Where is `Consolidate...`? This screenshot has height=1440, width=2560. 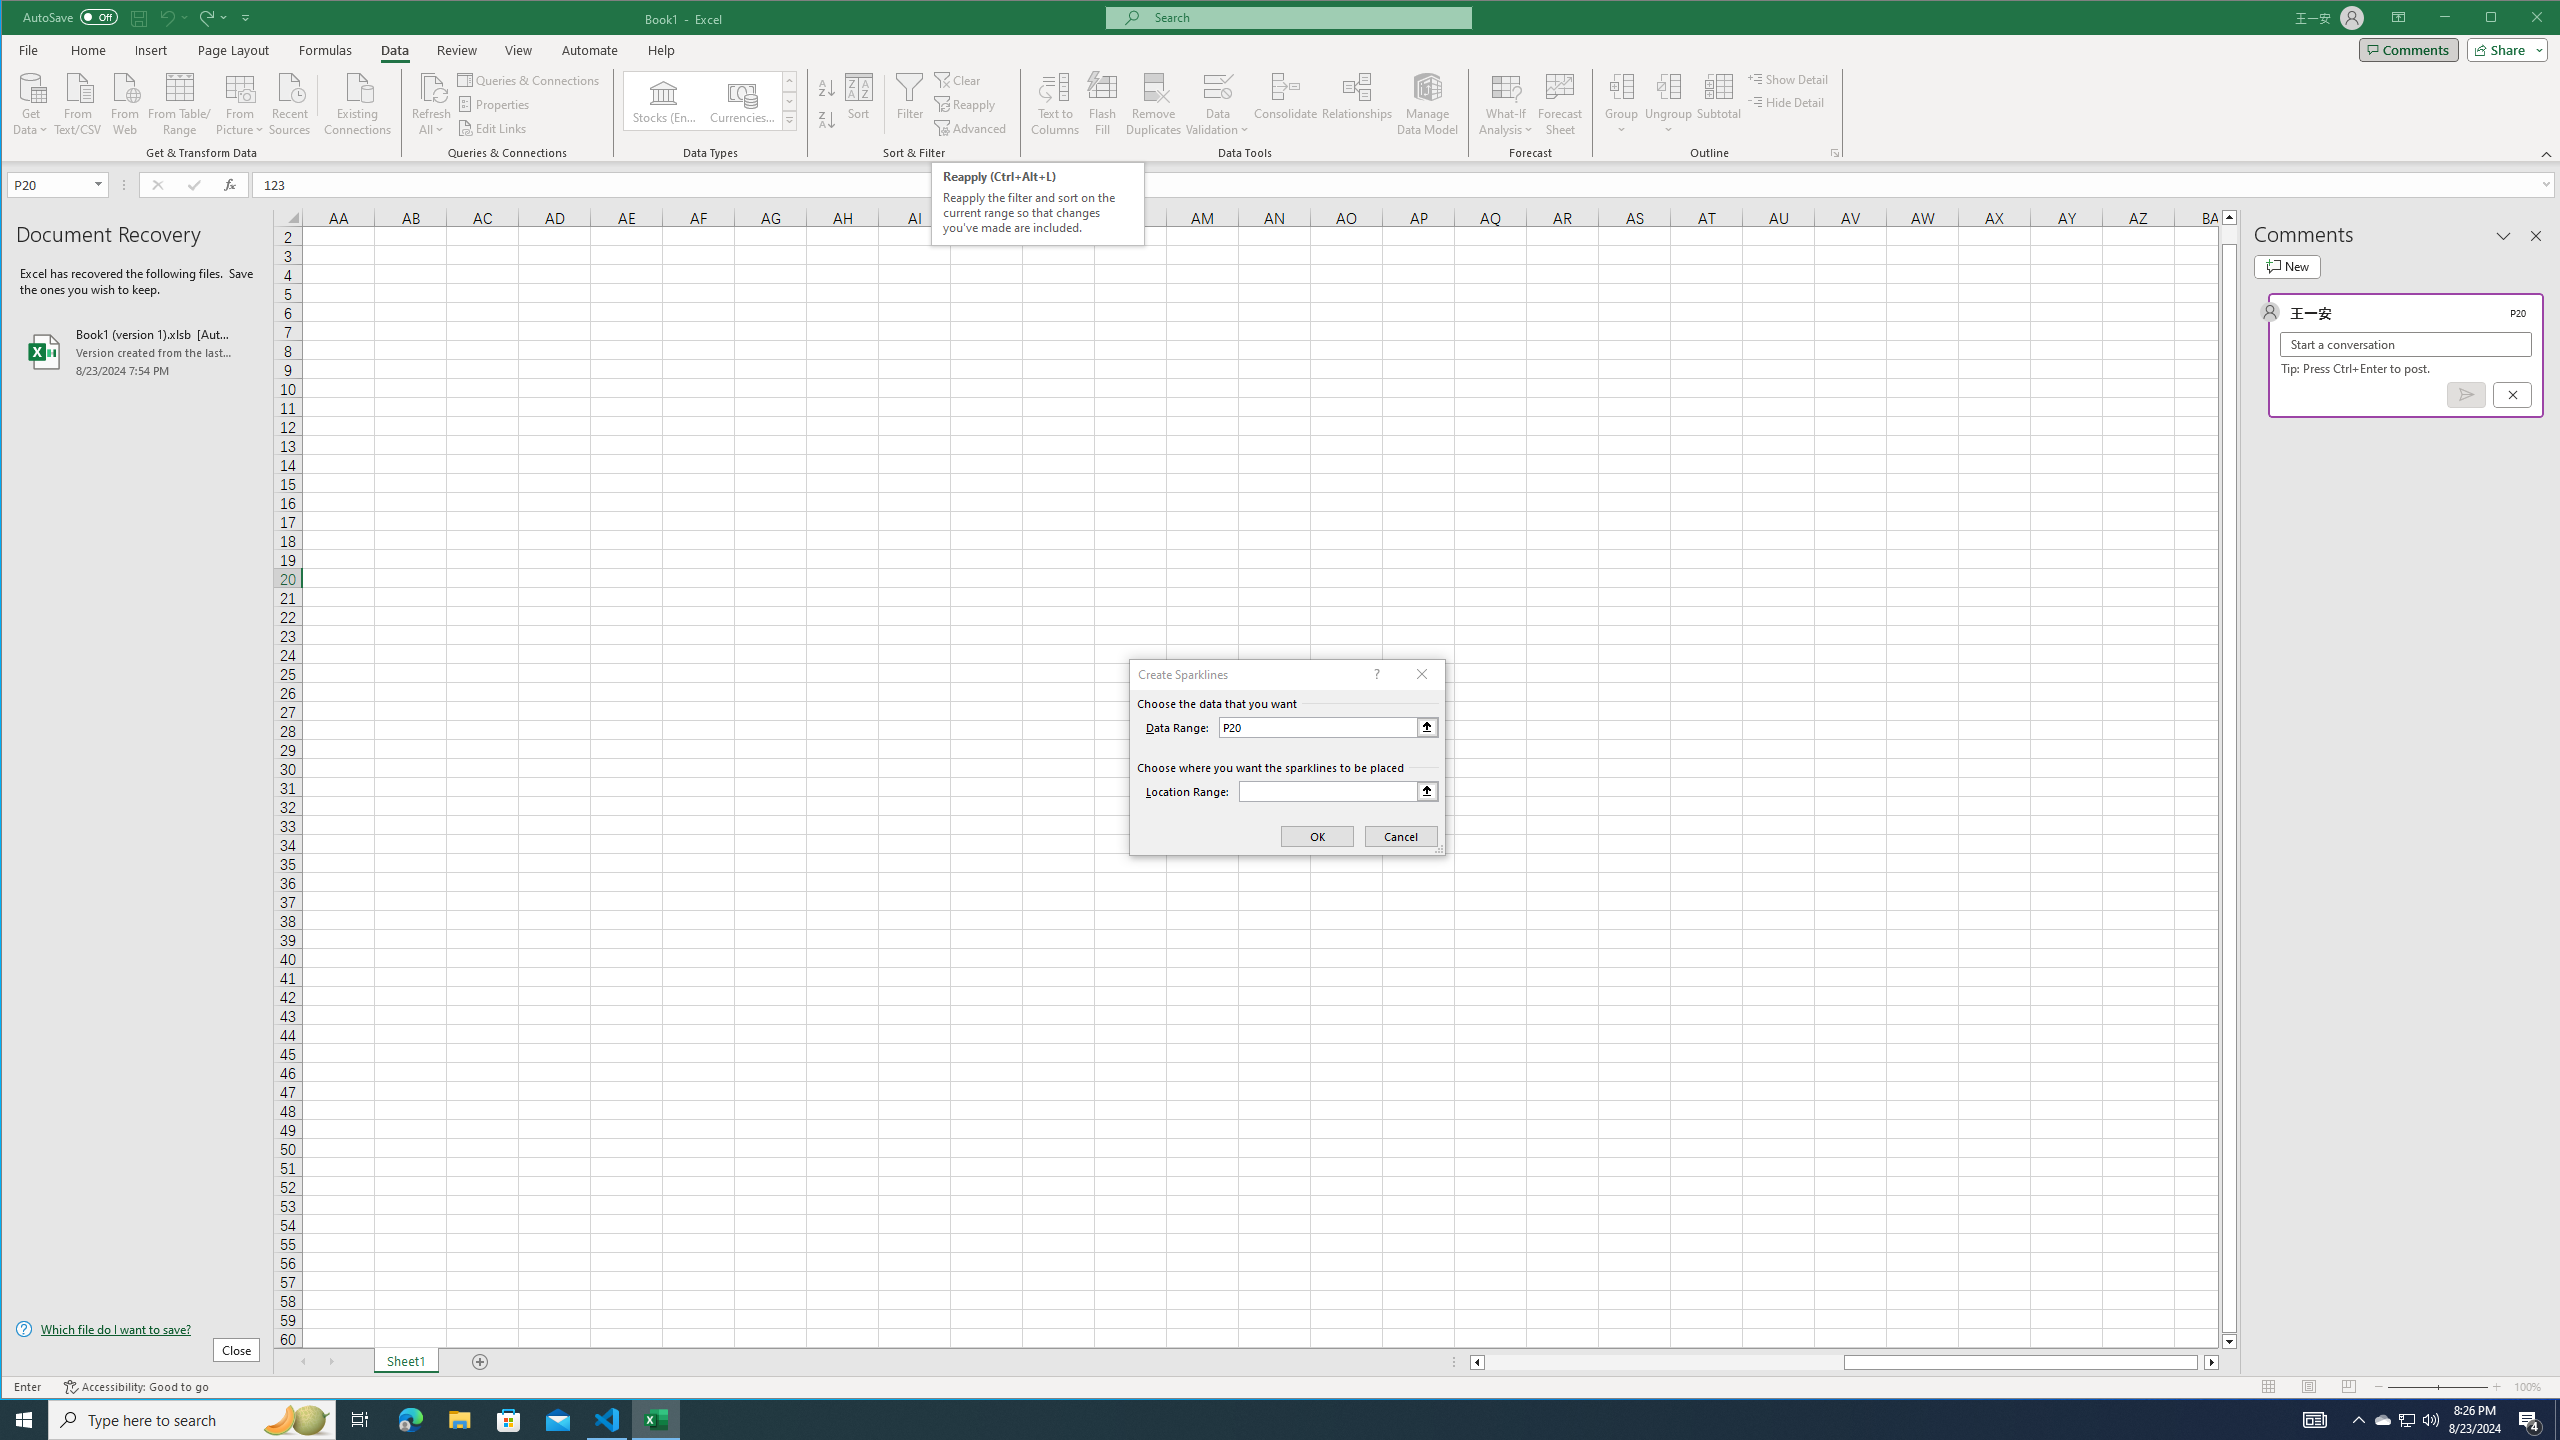
Consolidate... is located at coordinates (1286, 104).